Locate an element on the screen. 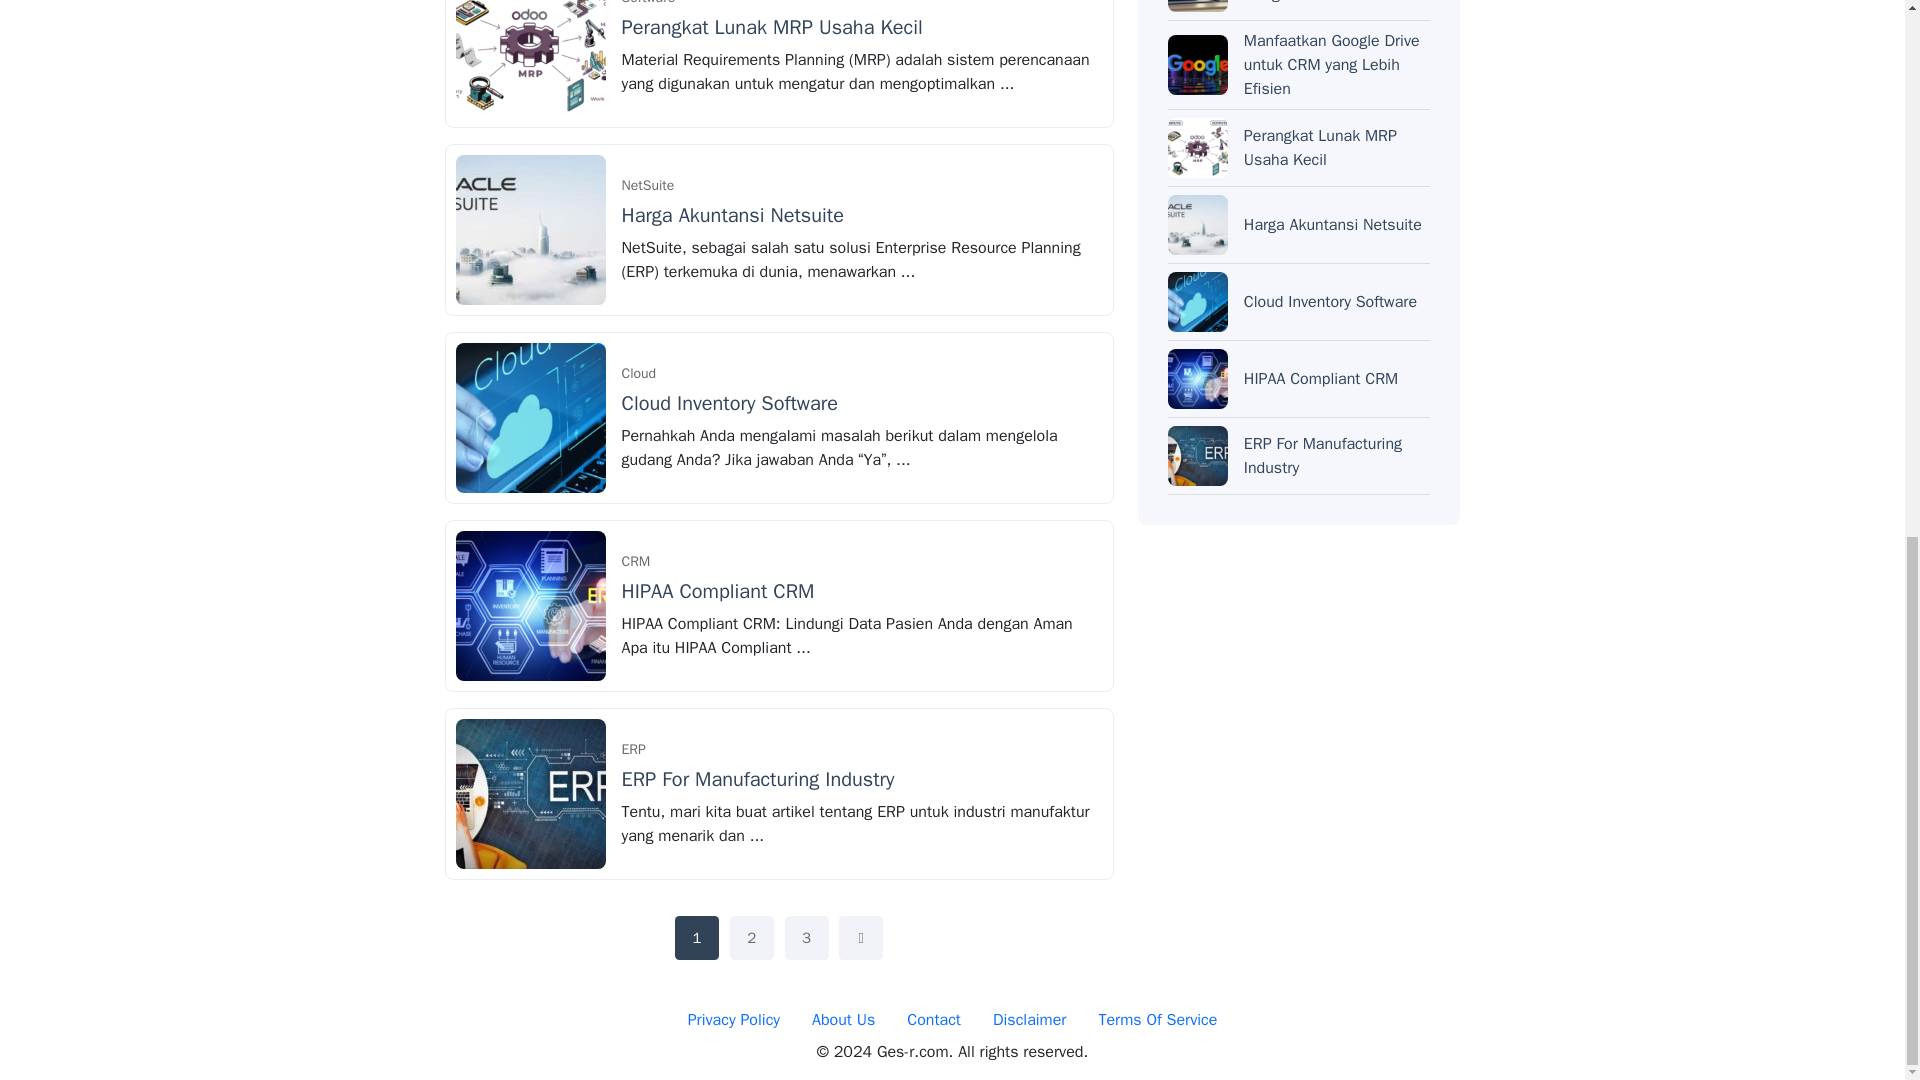 Image resolution: width=1920 pixels, height=1080 pixels. NetSuite is located at coordinates (648, 186).